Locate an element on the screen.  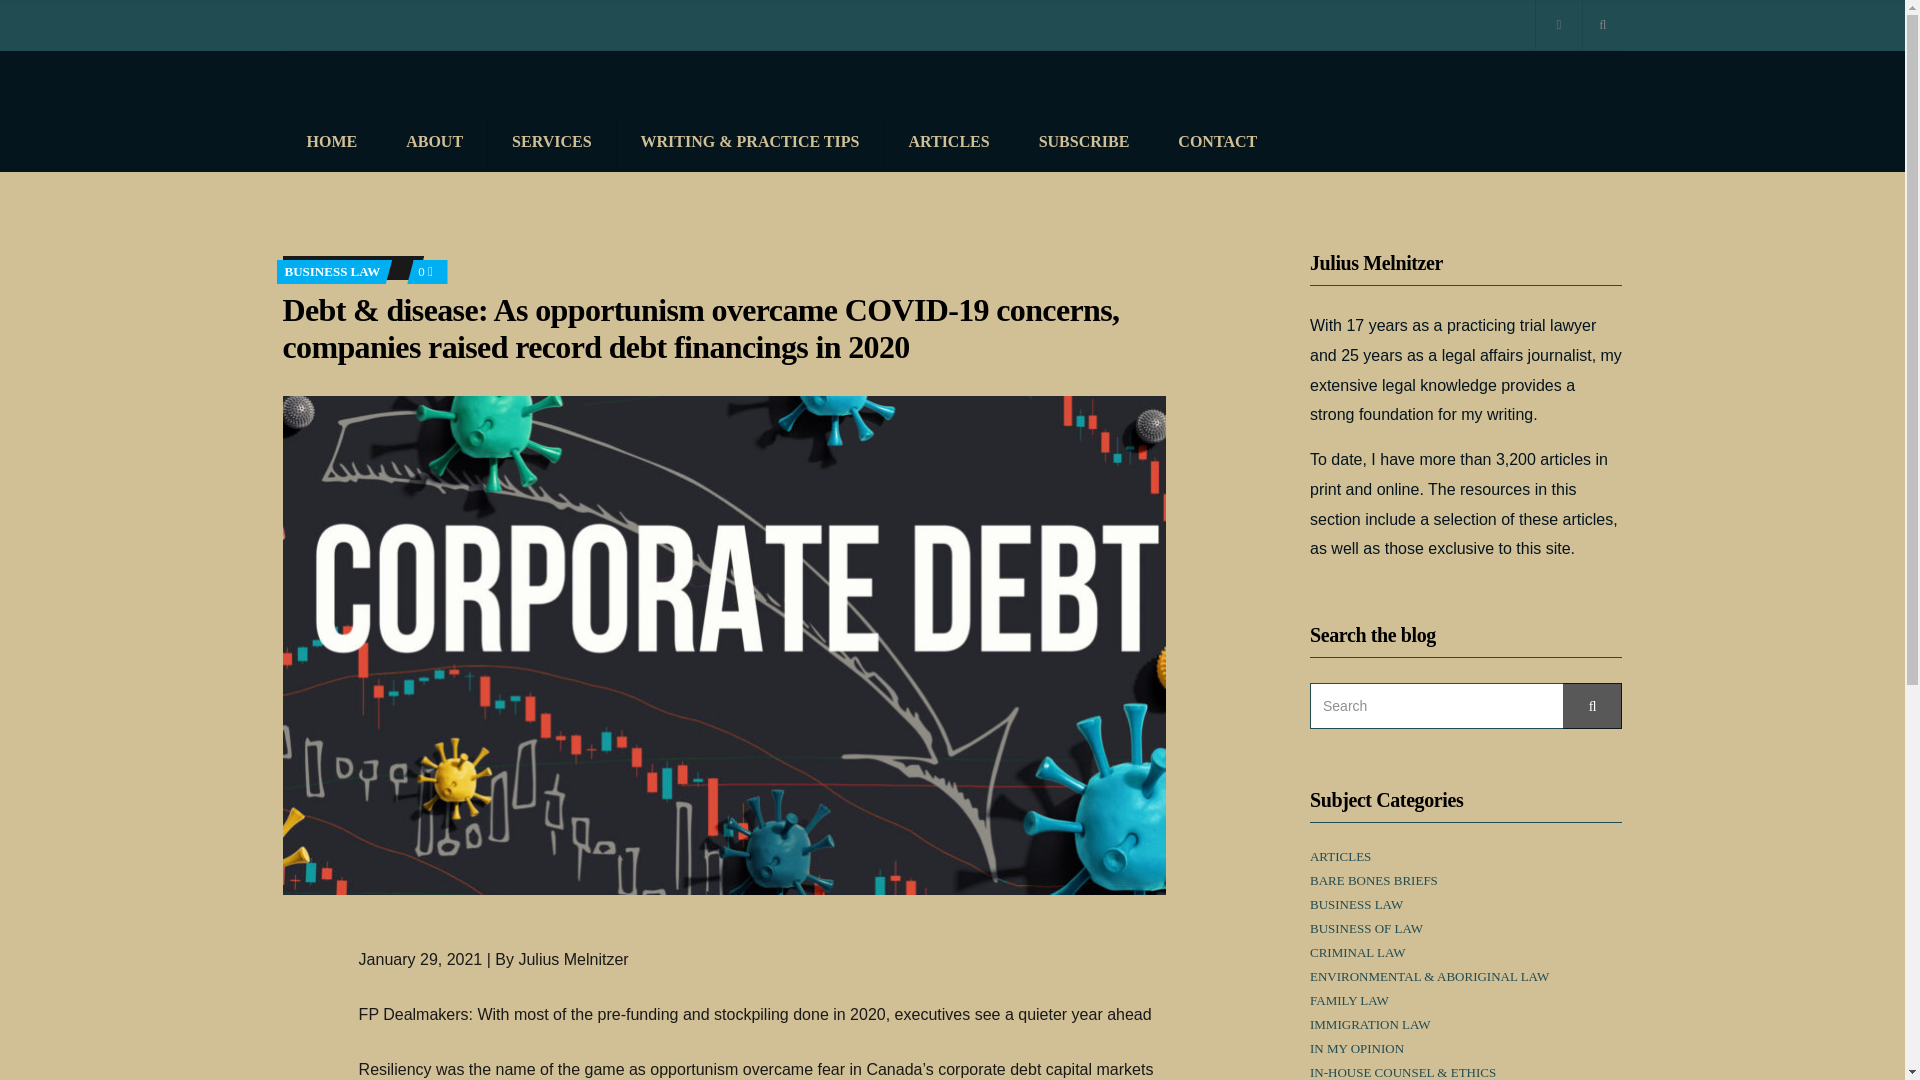
SUBSCRIBE is located at coordinates (1085, 142).